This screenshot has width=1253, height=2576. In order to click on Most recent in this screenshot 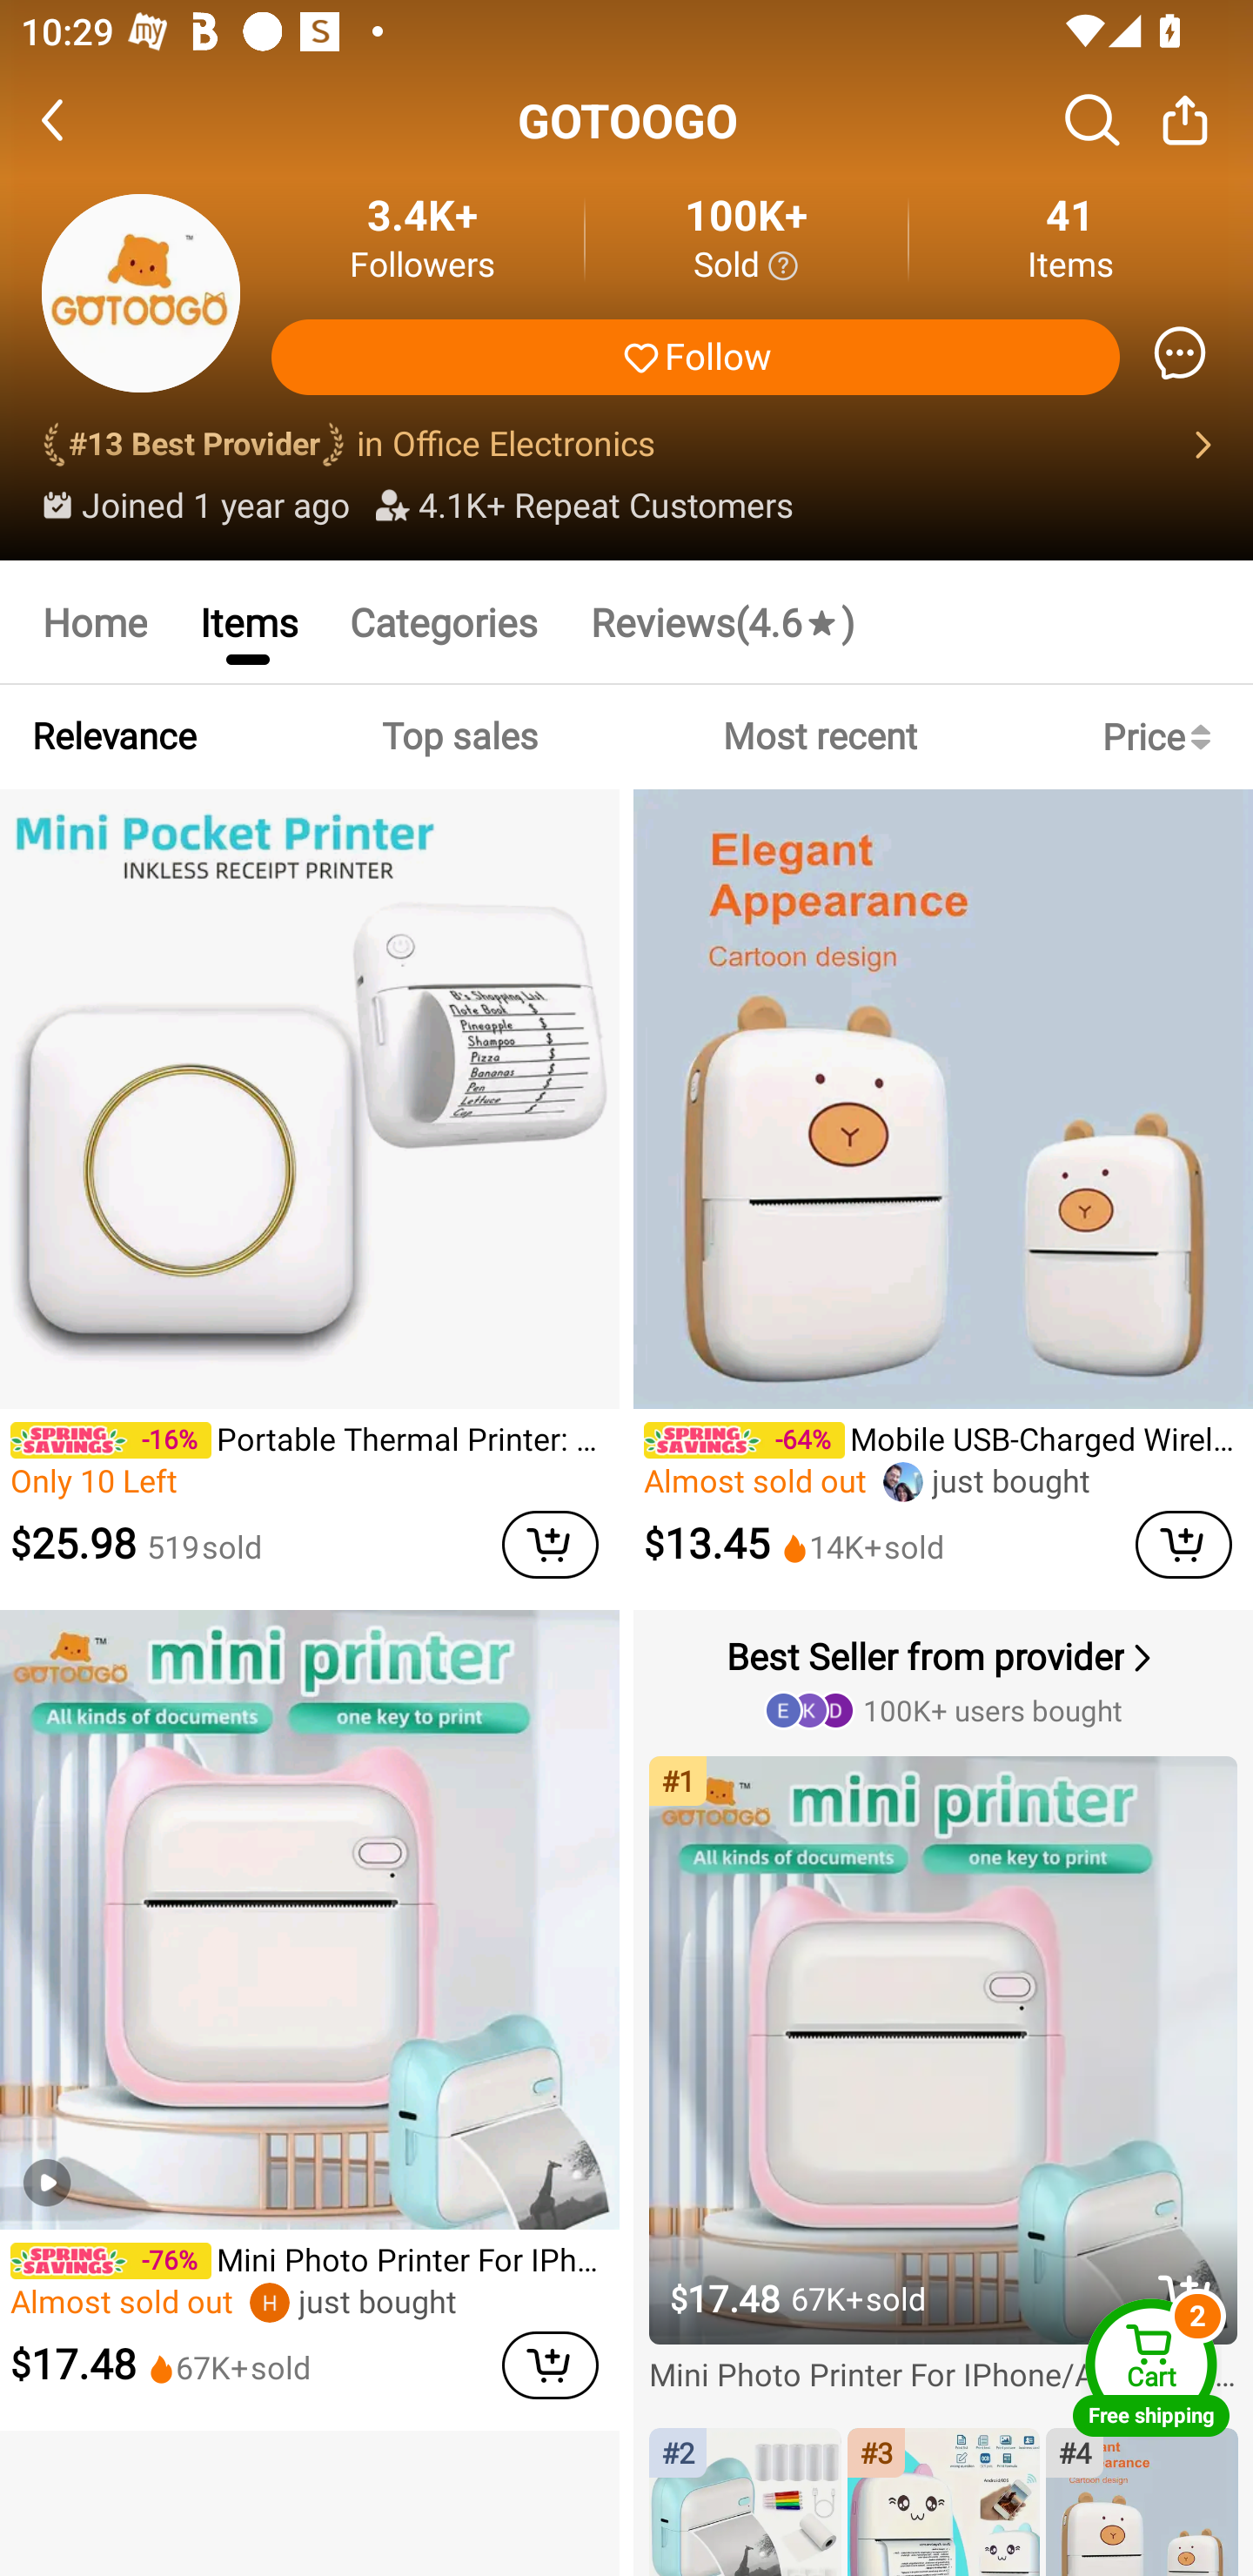, I will do `click(820, 736)`.